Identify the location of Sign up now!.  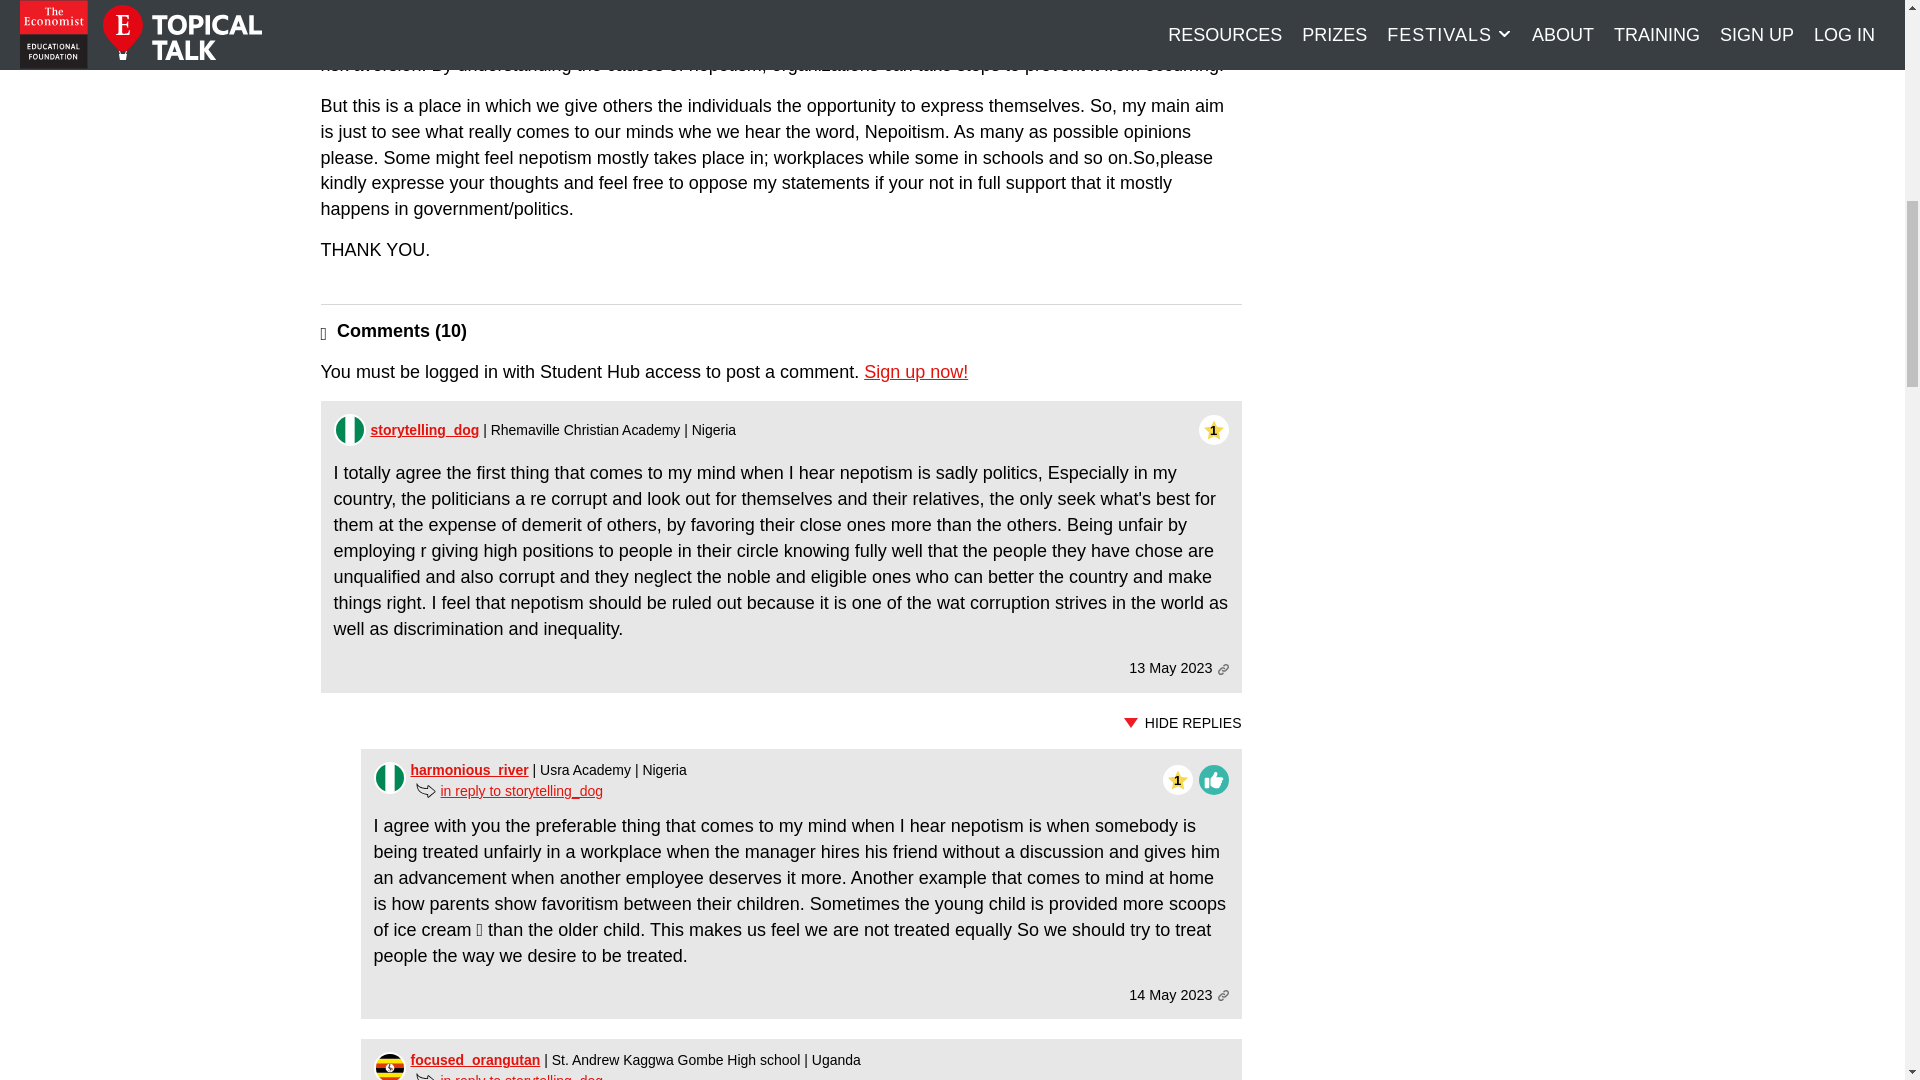
(916, 372).